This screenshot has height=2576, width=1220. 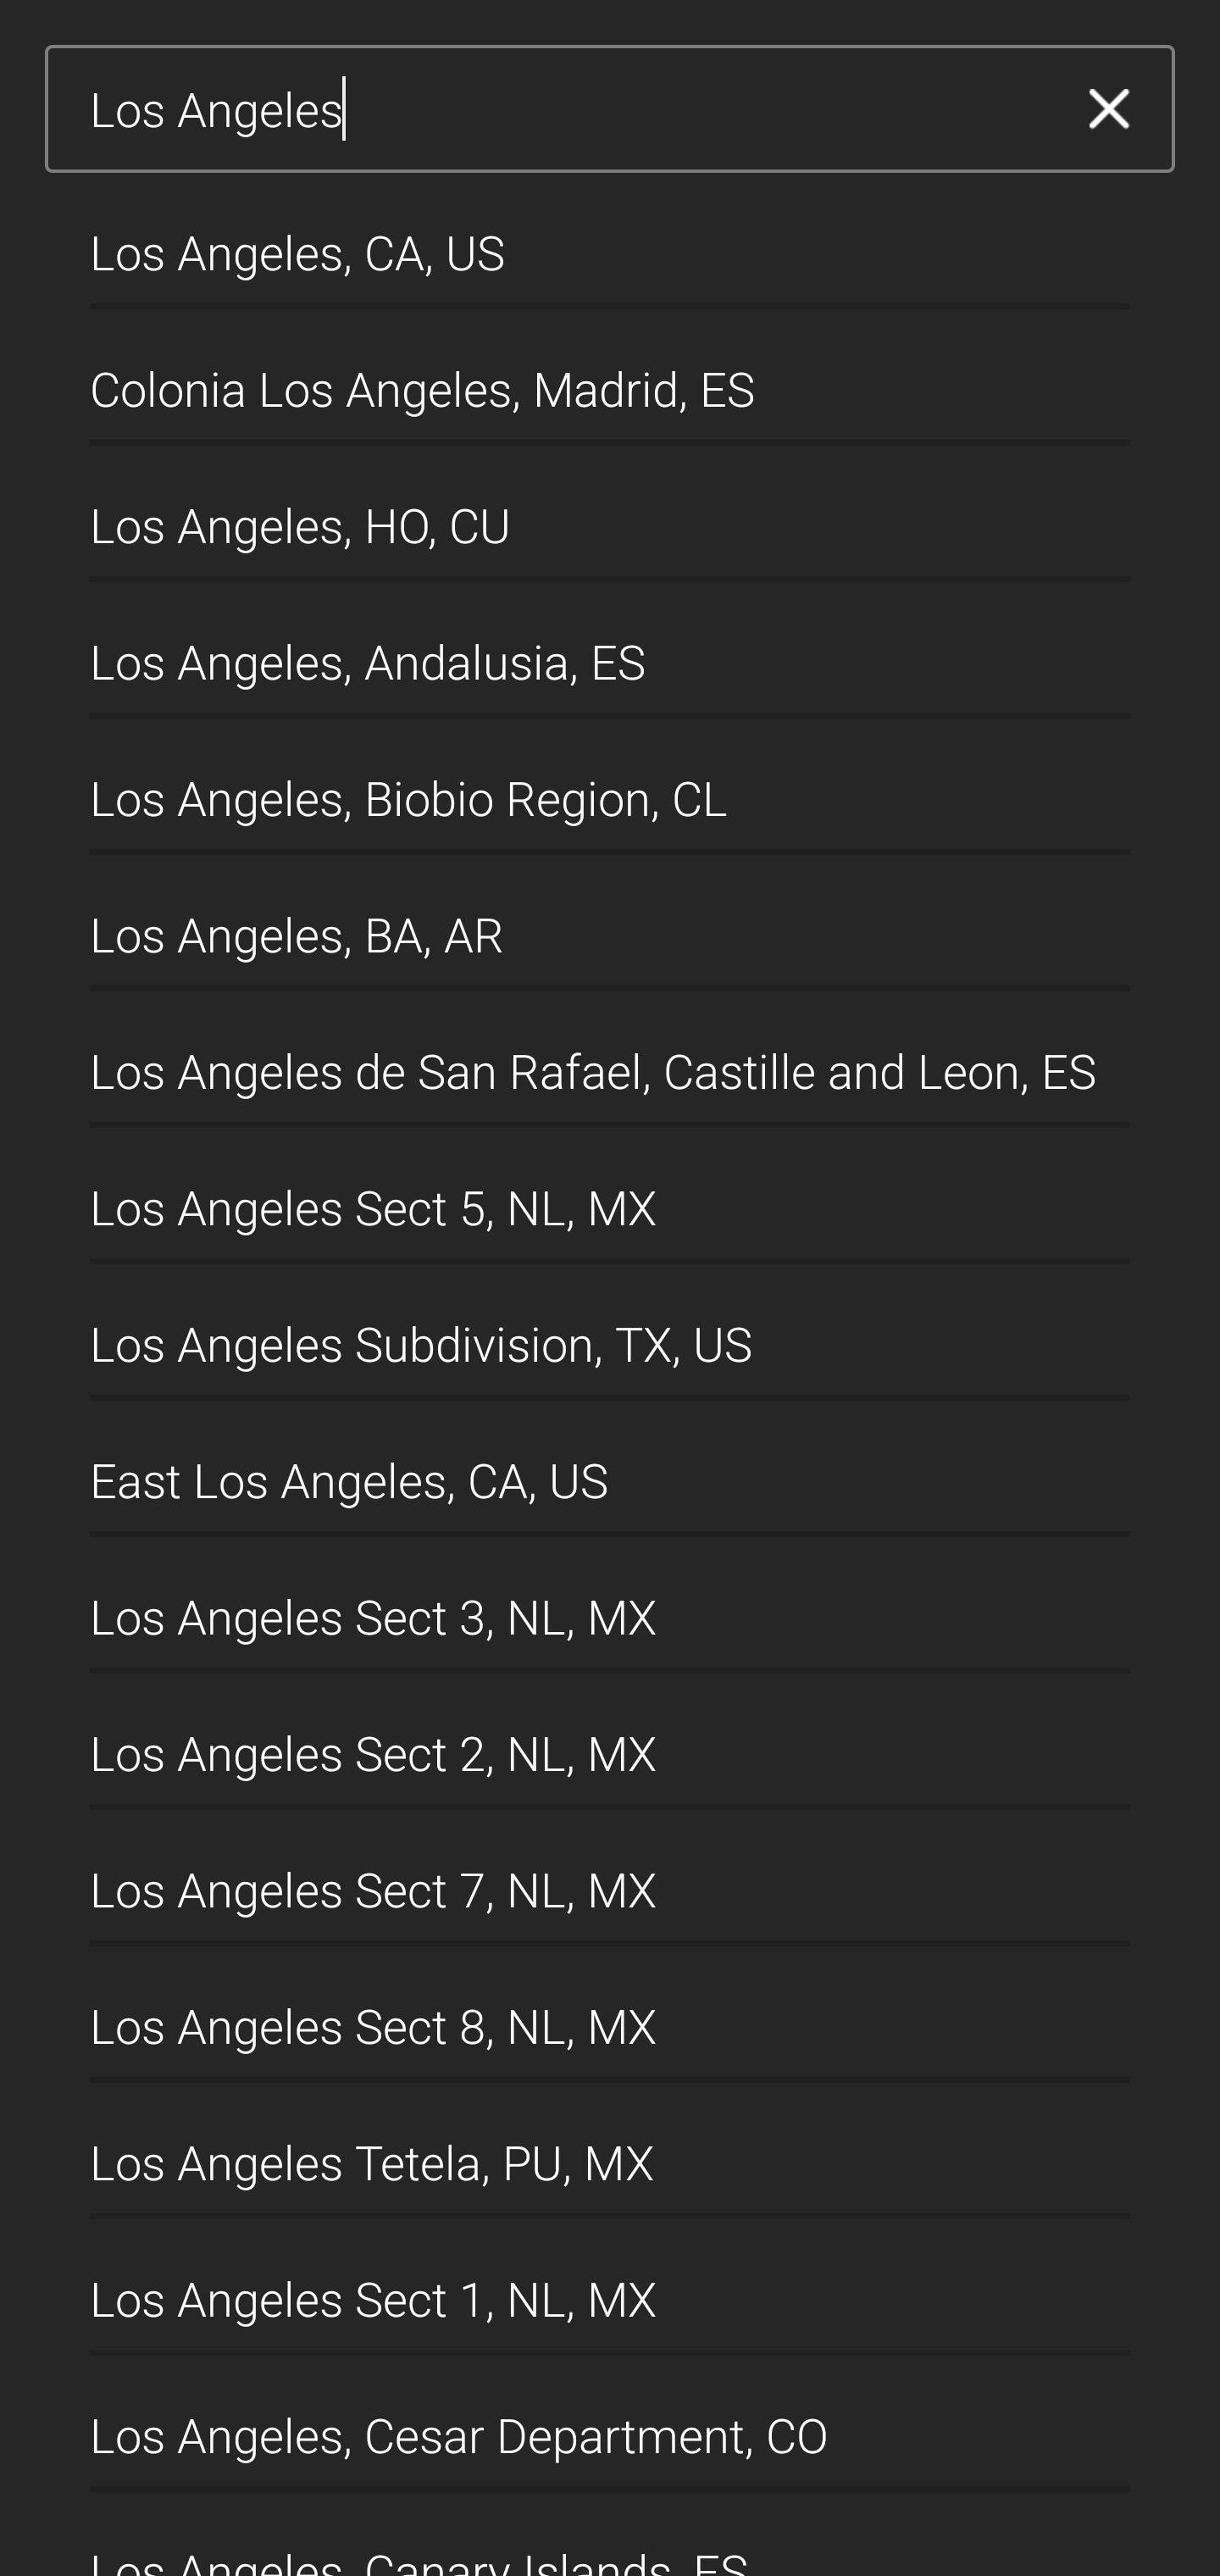 What do you see at coordinates (610, 1196) in the screenshot?
I see `Los Angeles Sect 5, NL, MX` at bounding box center [610, 1196].